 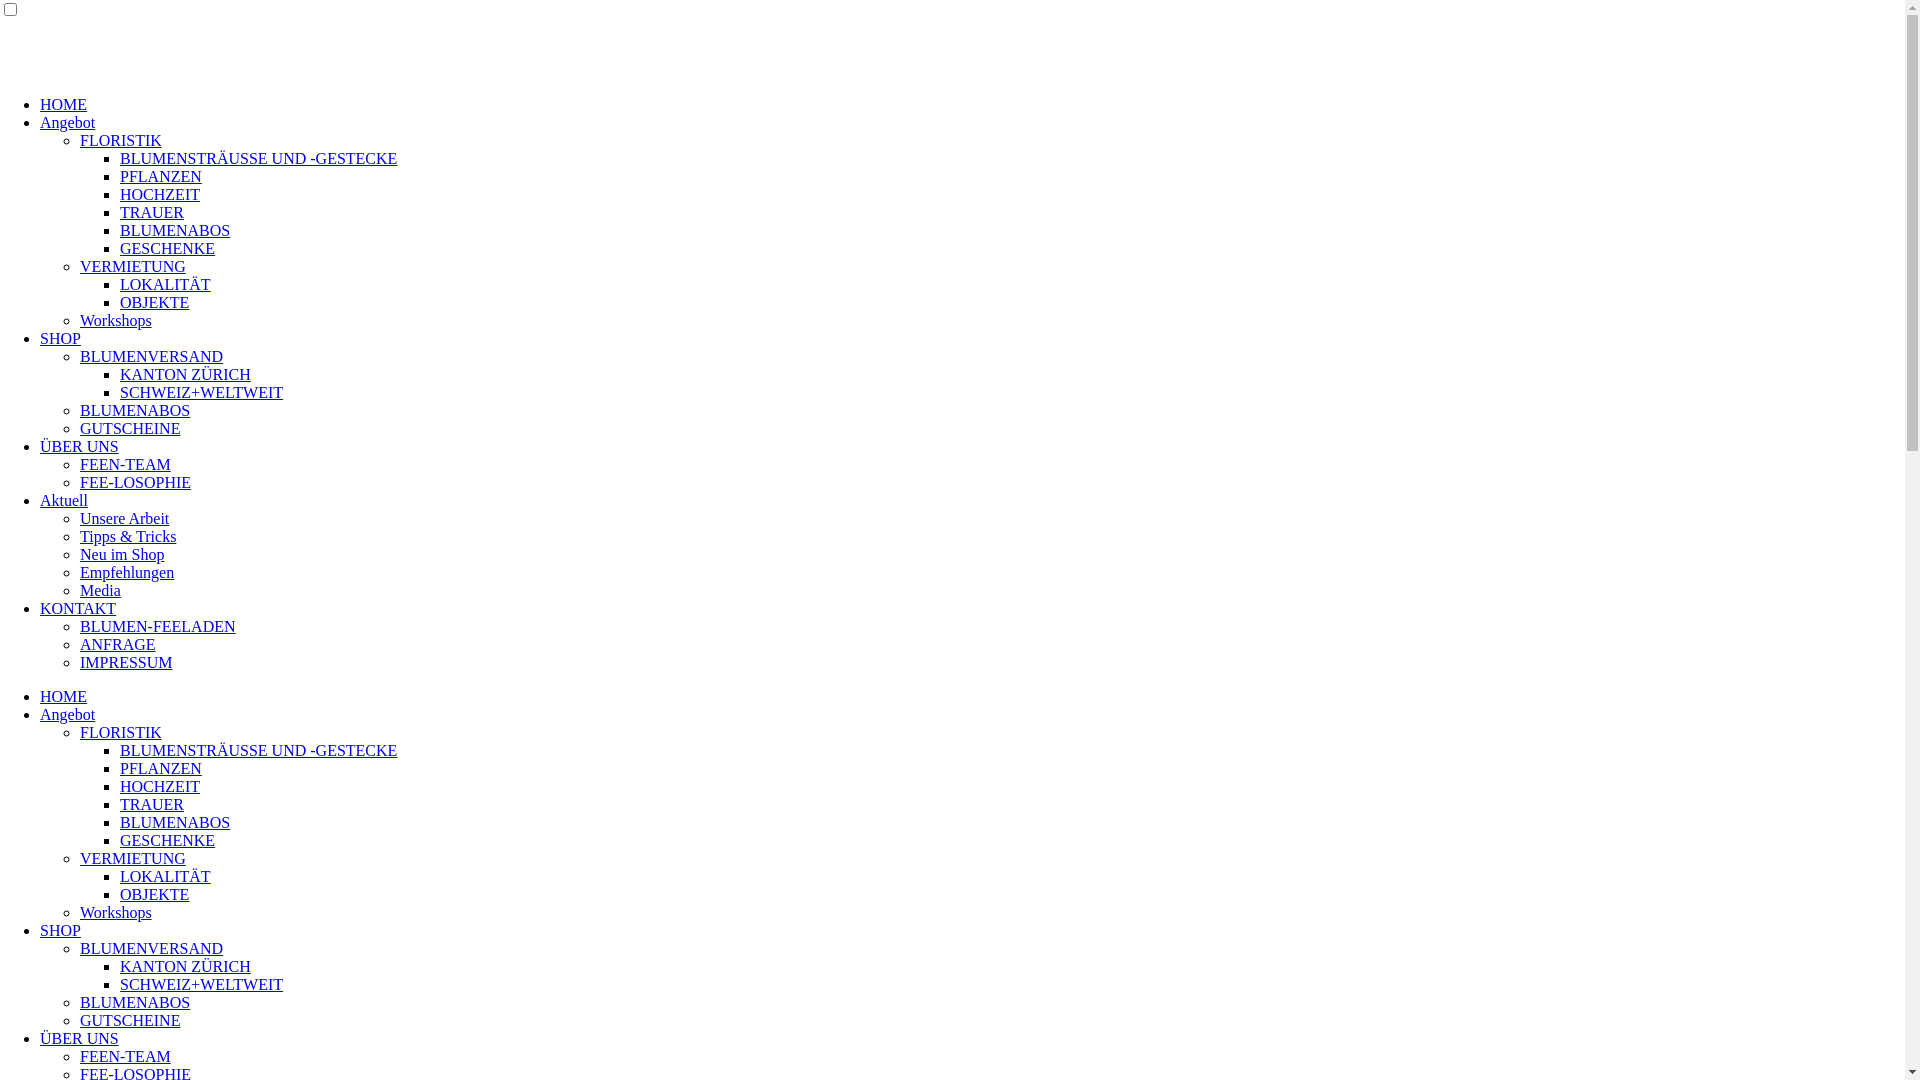 What do you see at coordinates (152, 212) in the screenshot?
I see `TRAUER` at bounding box center [152, 212].